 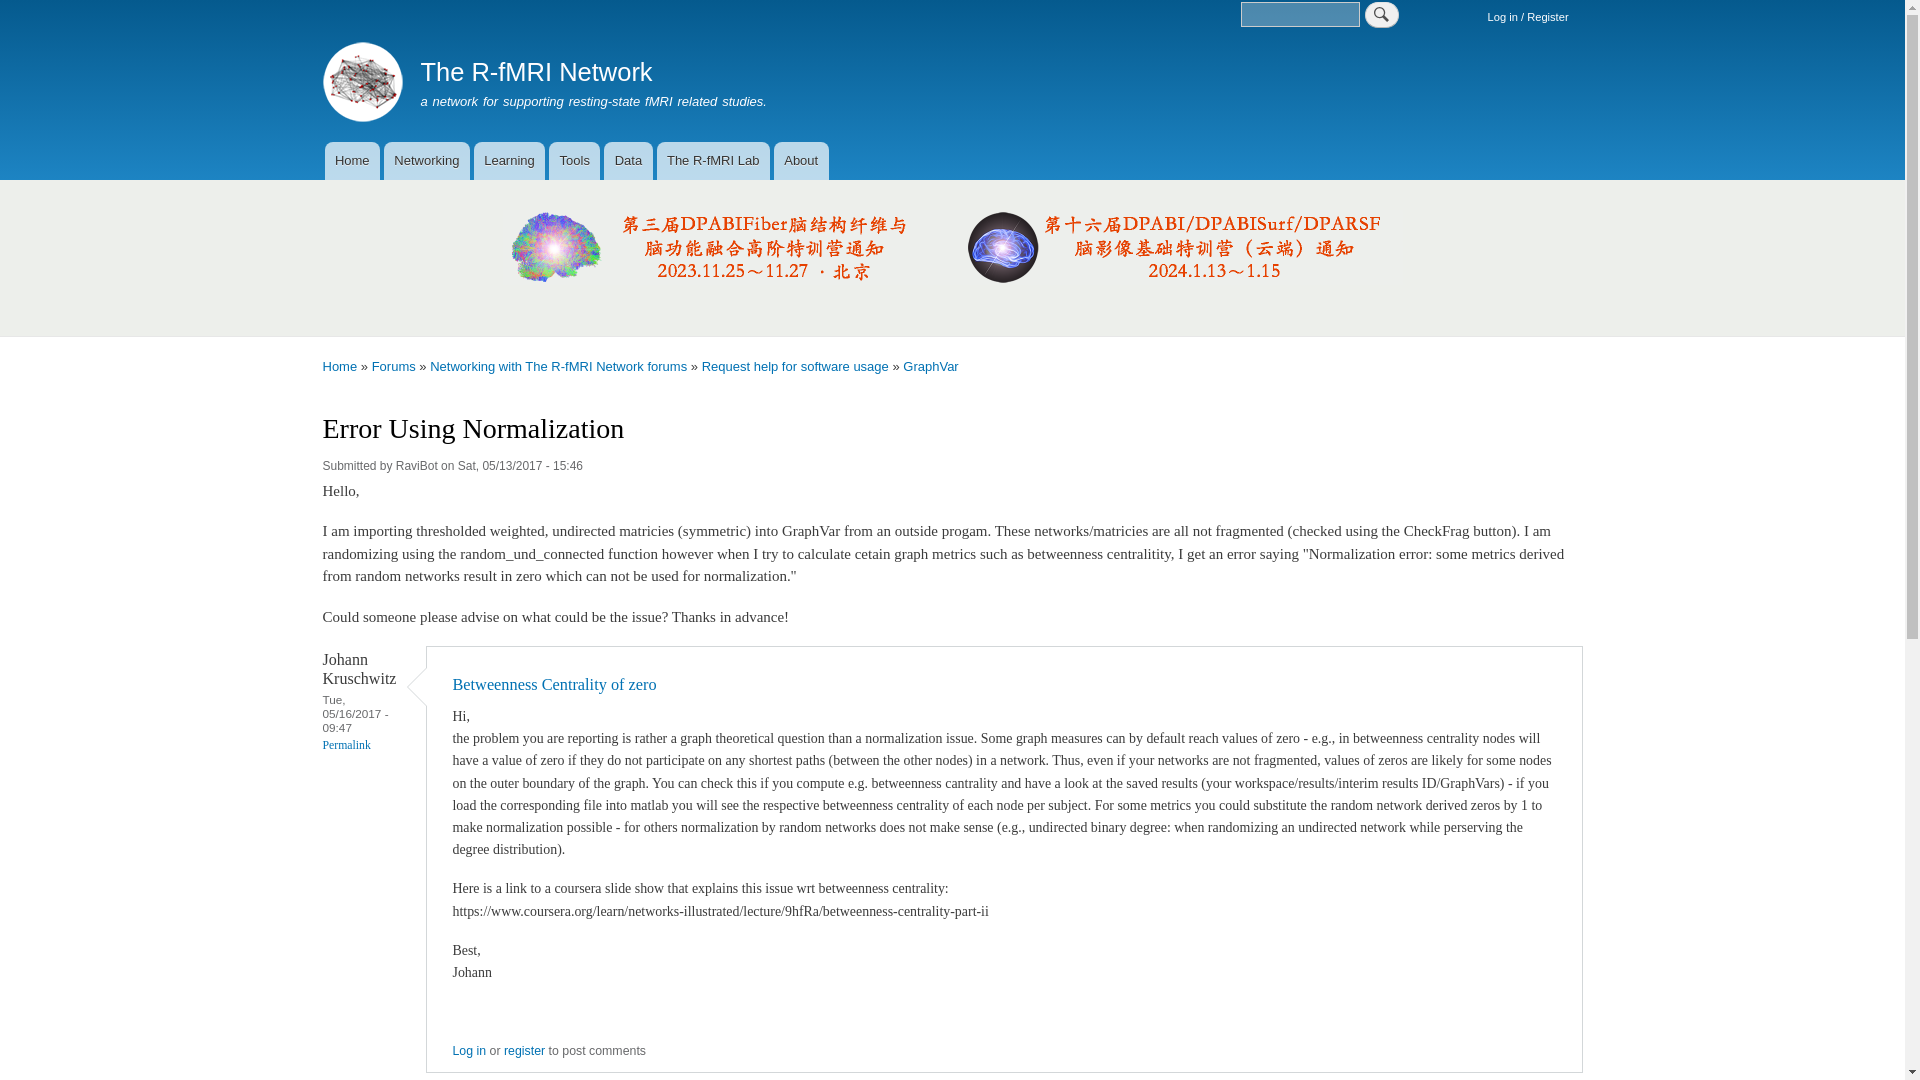 What do you see at coordinates (510, 160) in the screenshot?
I see `Learning` at bounding box center [510, 160].